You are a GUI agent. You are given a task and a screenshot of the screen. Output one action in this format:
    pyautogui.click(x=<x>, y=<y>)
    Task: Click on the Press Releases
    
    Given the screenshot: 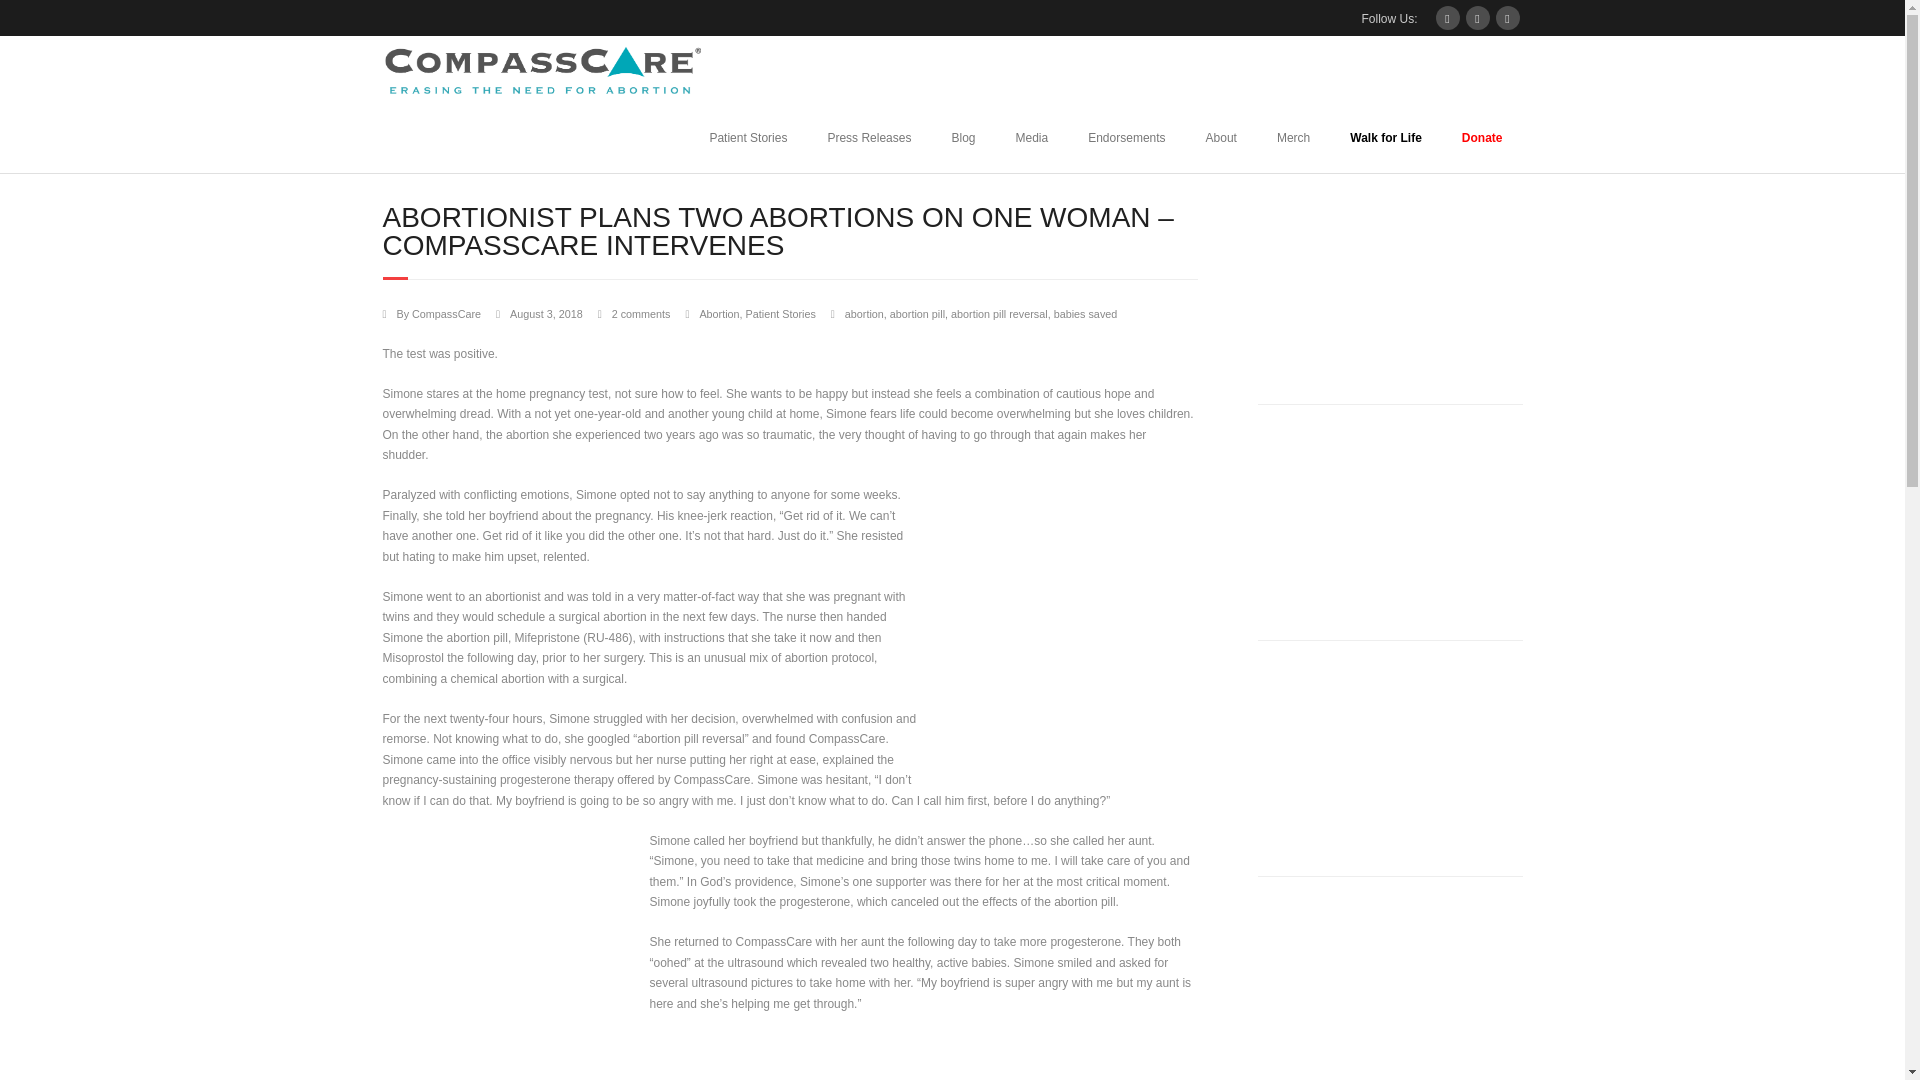 What is the action you would take?
    pyautogui.click(x=868, y=137)
    